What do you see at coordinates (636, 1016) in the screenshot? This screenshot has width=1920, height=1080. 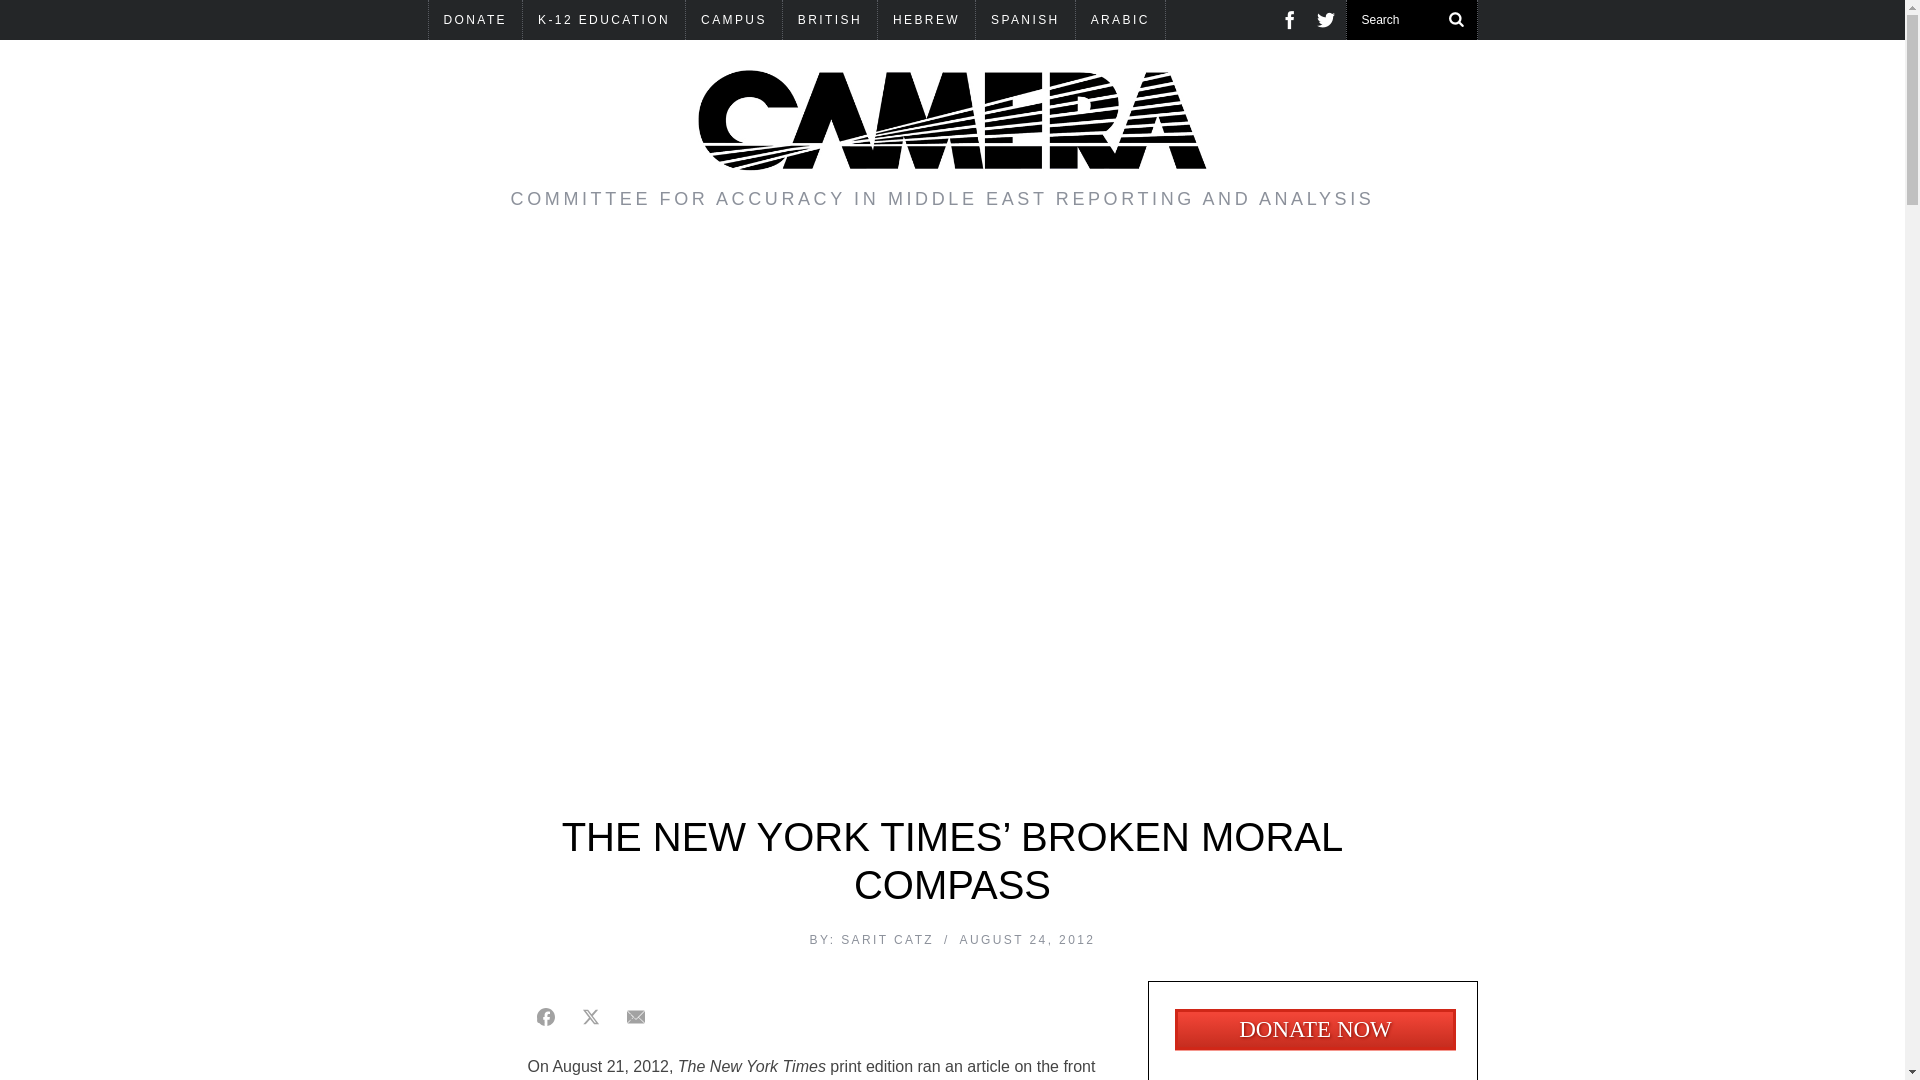 I see `Share on E-mail` at bounding box center [636, 1016].